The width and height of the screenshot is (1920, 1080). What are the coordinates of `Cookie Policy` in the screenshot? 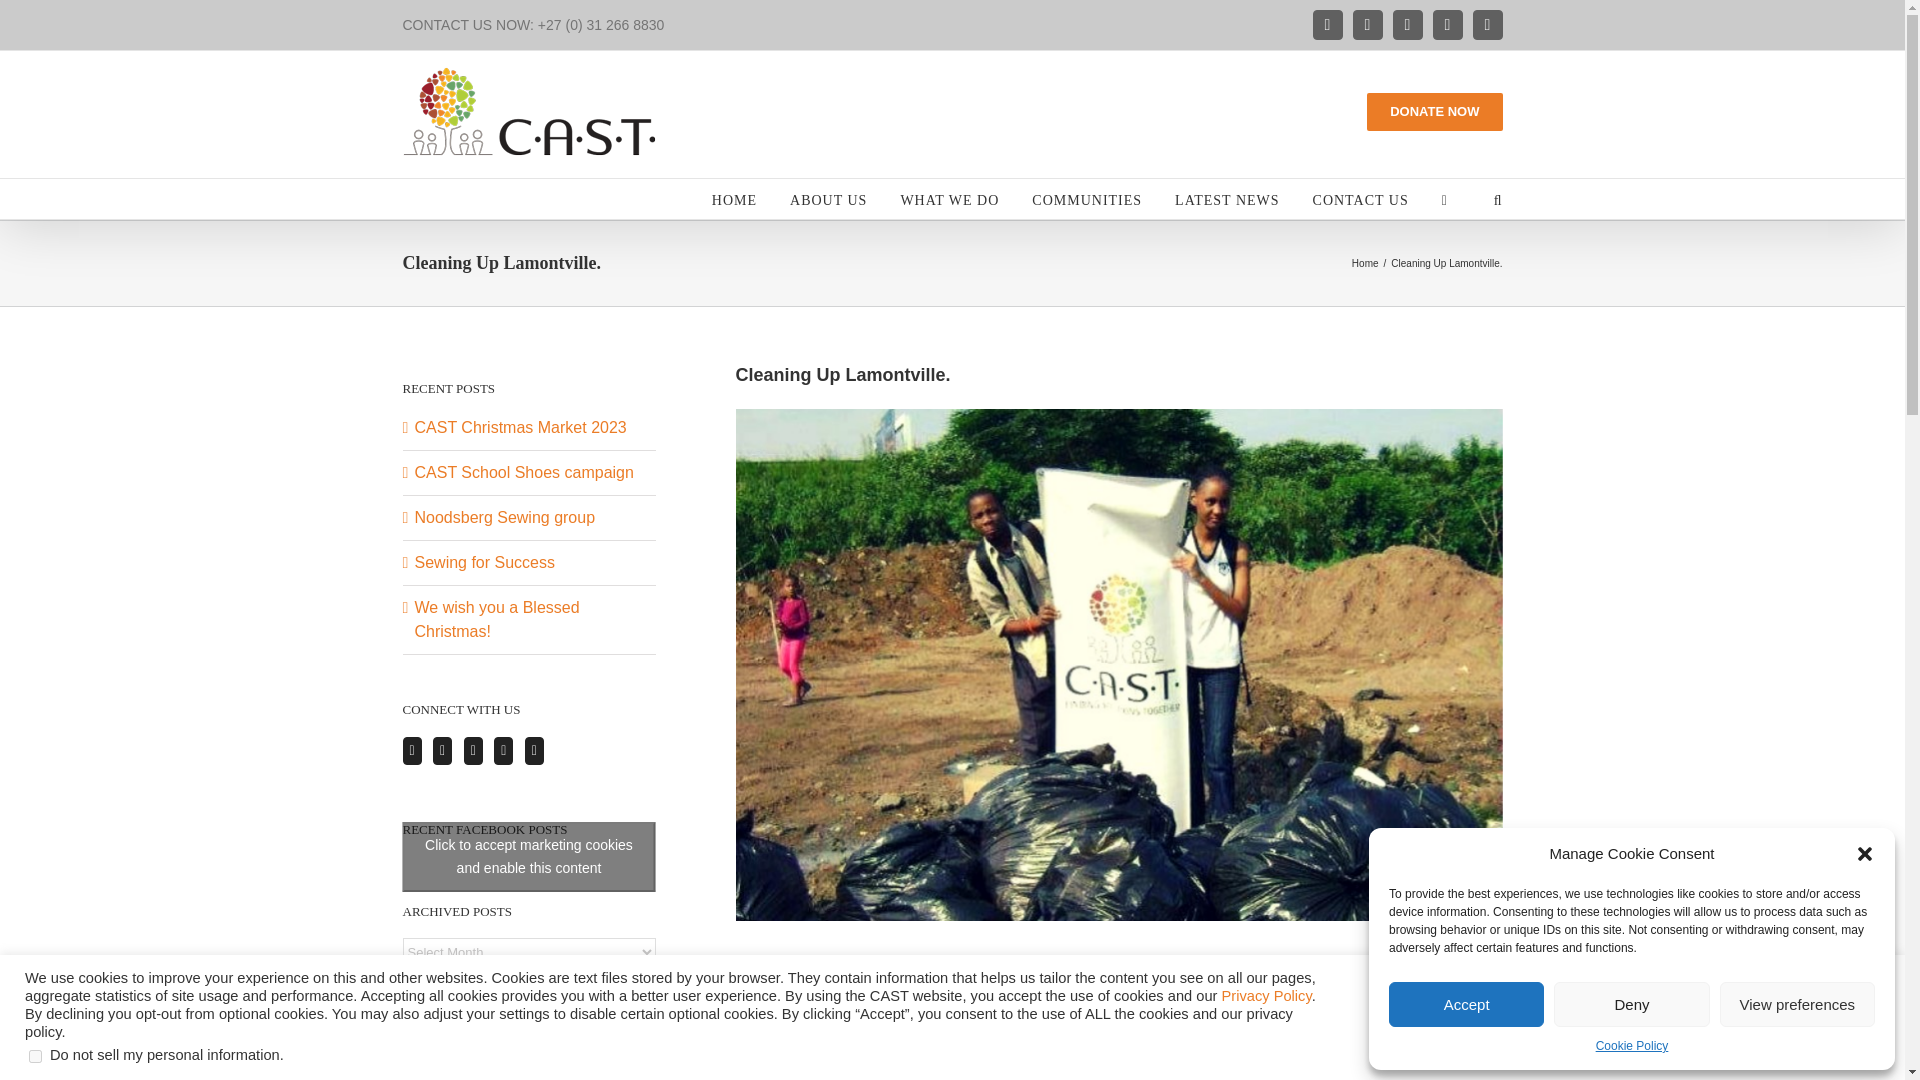 It's located at (1632, 1046).